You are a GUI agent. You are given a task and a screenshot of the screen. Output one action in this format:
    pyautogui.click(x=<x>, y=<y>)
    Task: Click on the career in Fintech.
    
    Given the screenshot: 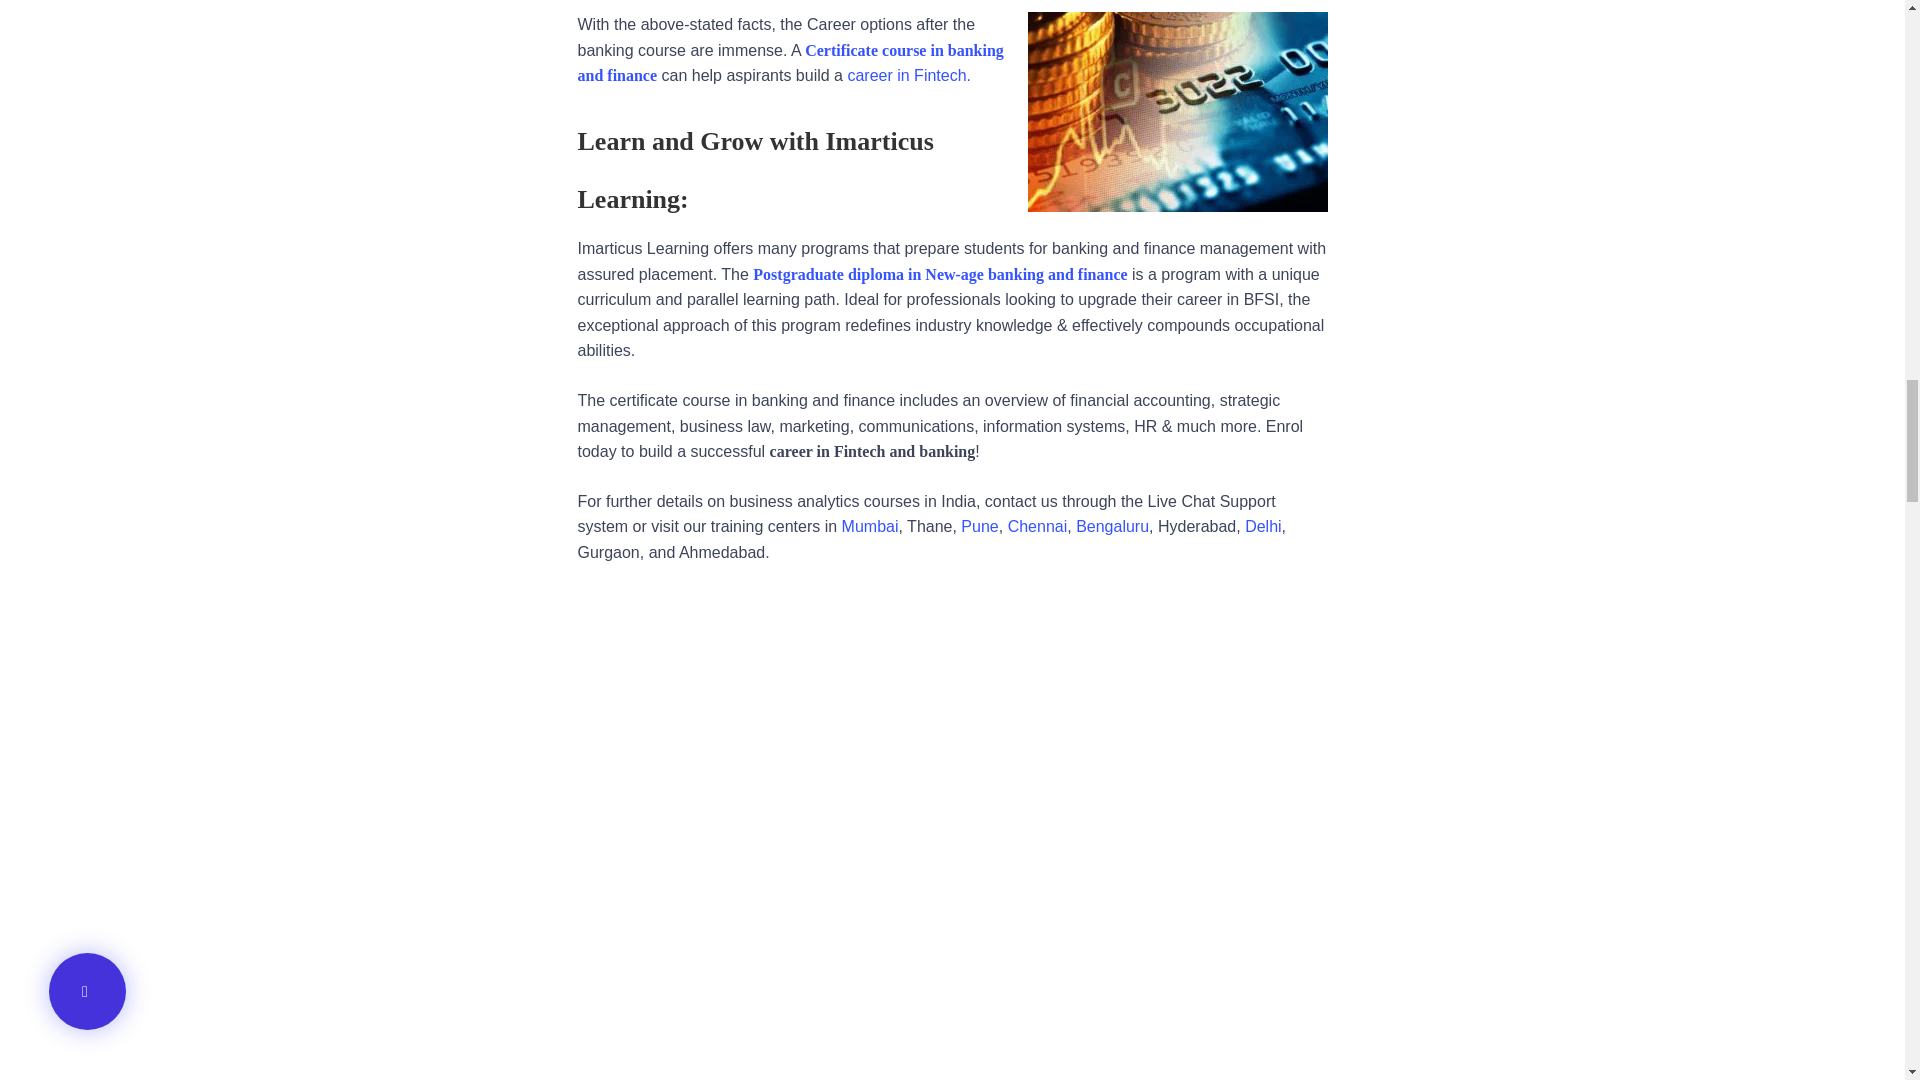 What is the action you would take?
    pyautogui.click(x=908, y=75)
    